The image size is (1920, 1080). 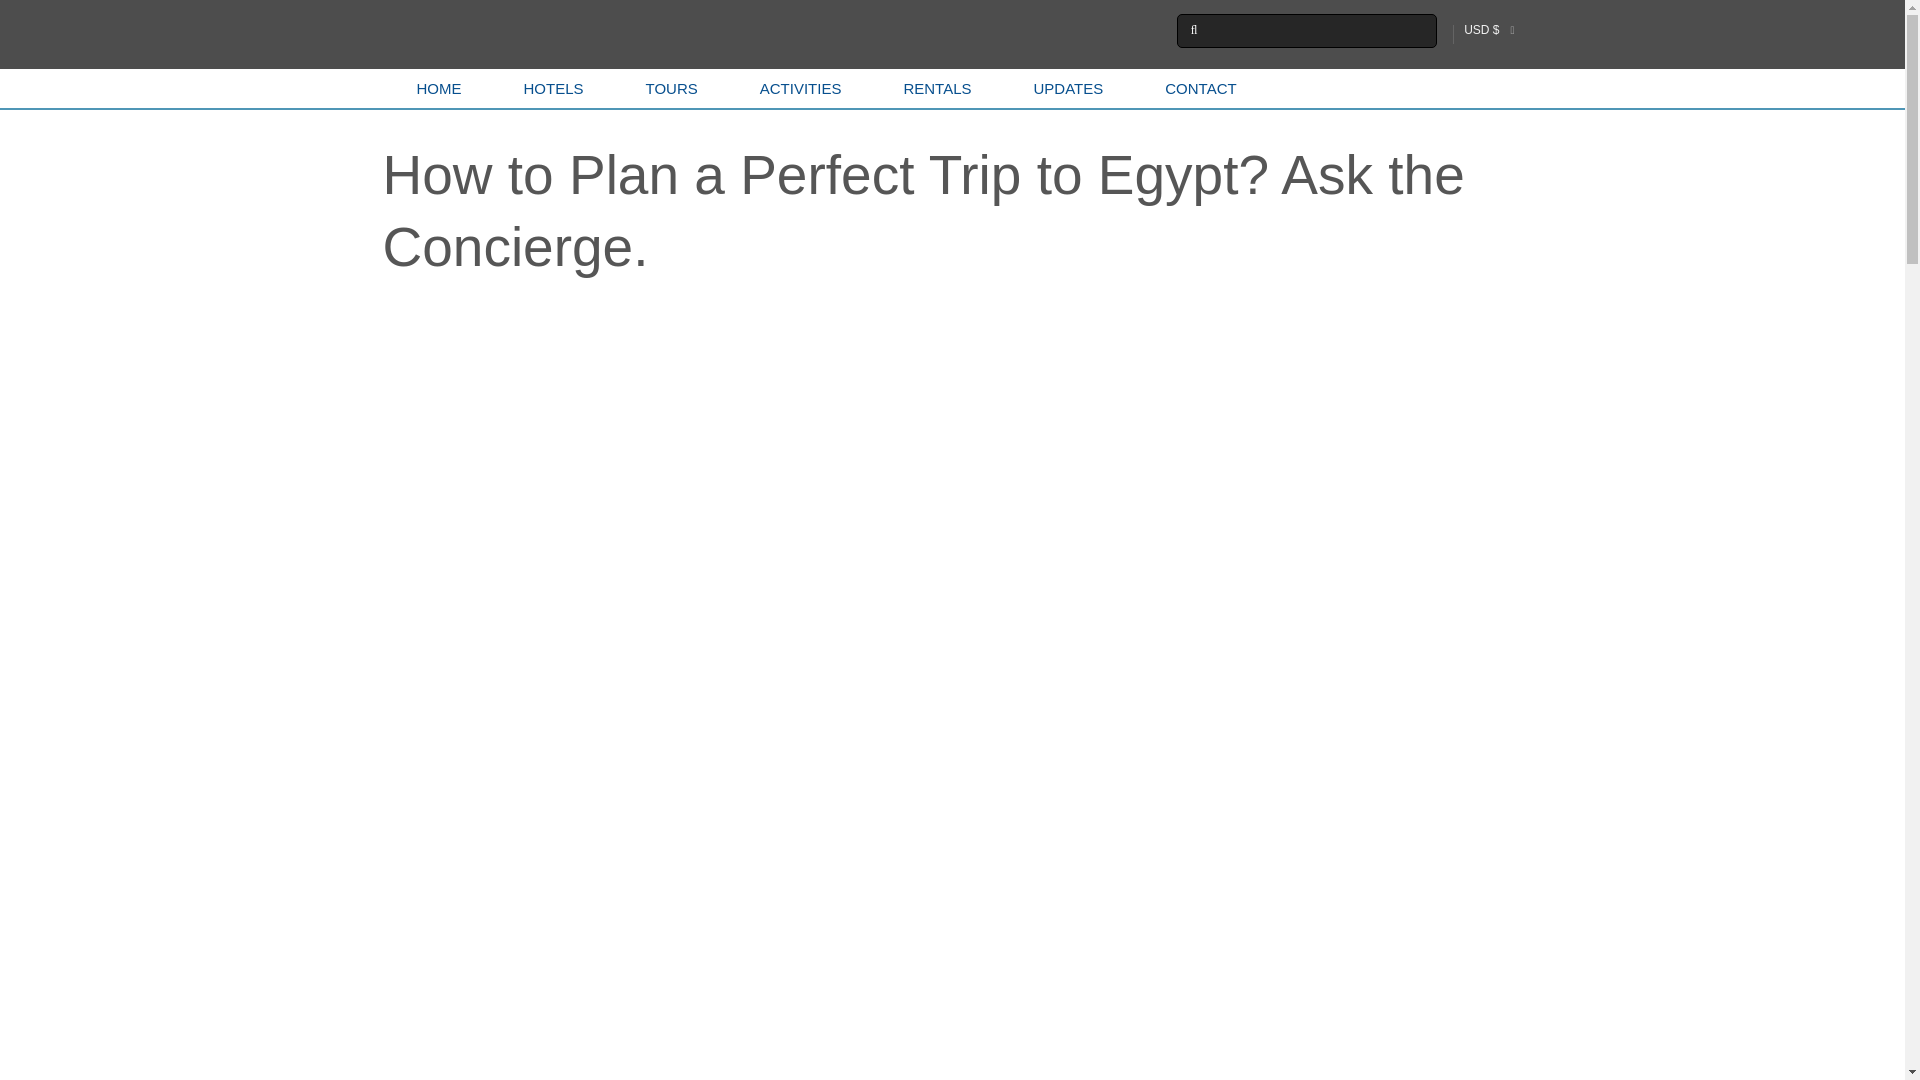 What do you see at coordinates (1196, 88) in the screenshot?
I see `CONTACT` at bounding box center [1196, 88].